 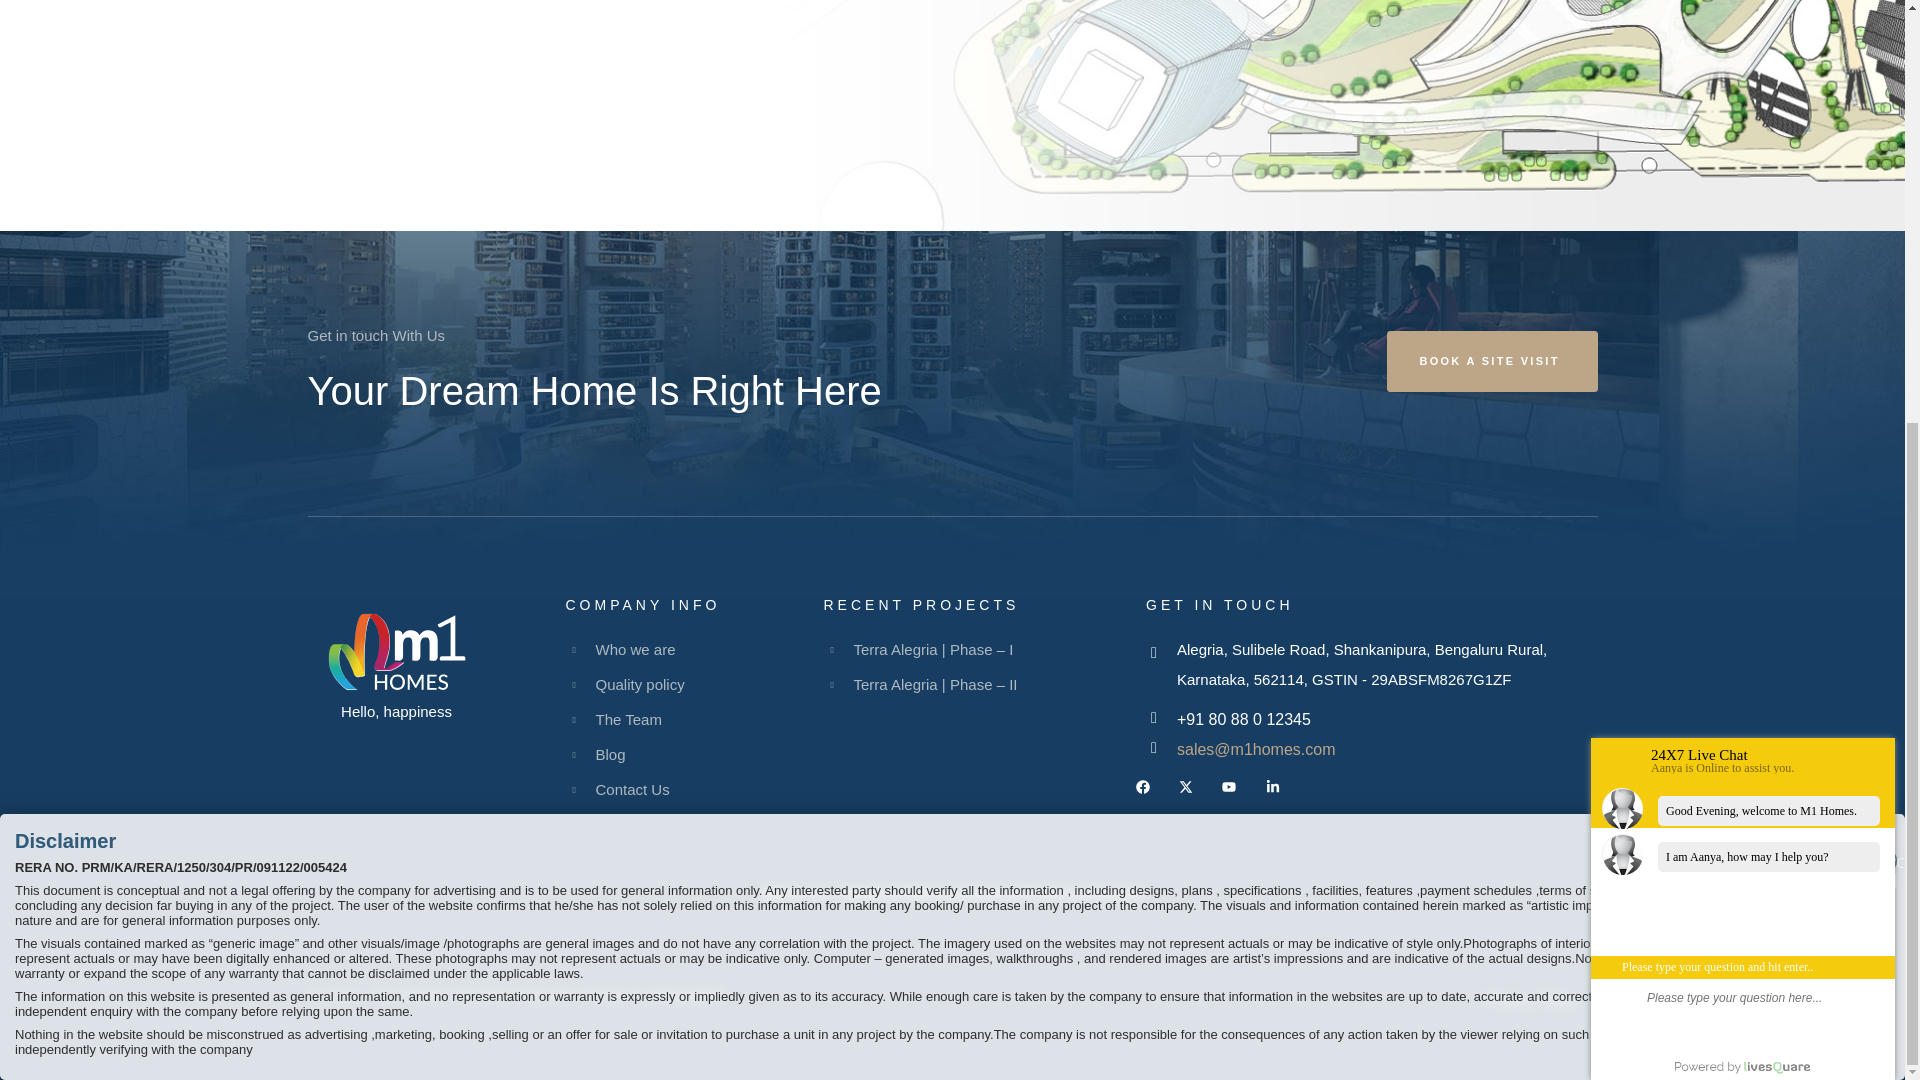 What do you see at coordinates (694, 790) in the screenshot?
I see `Contact Us` at bounding box center [694, 790].